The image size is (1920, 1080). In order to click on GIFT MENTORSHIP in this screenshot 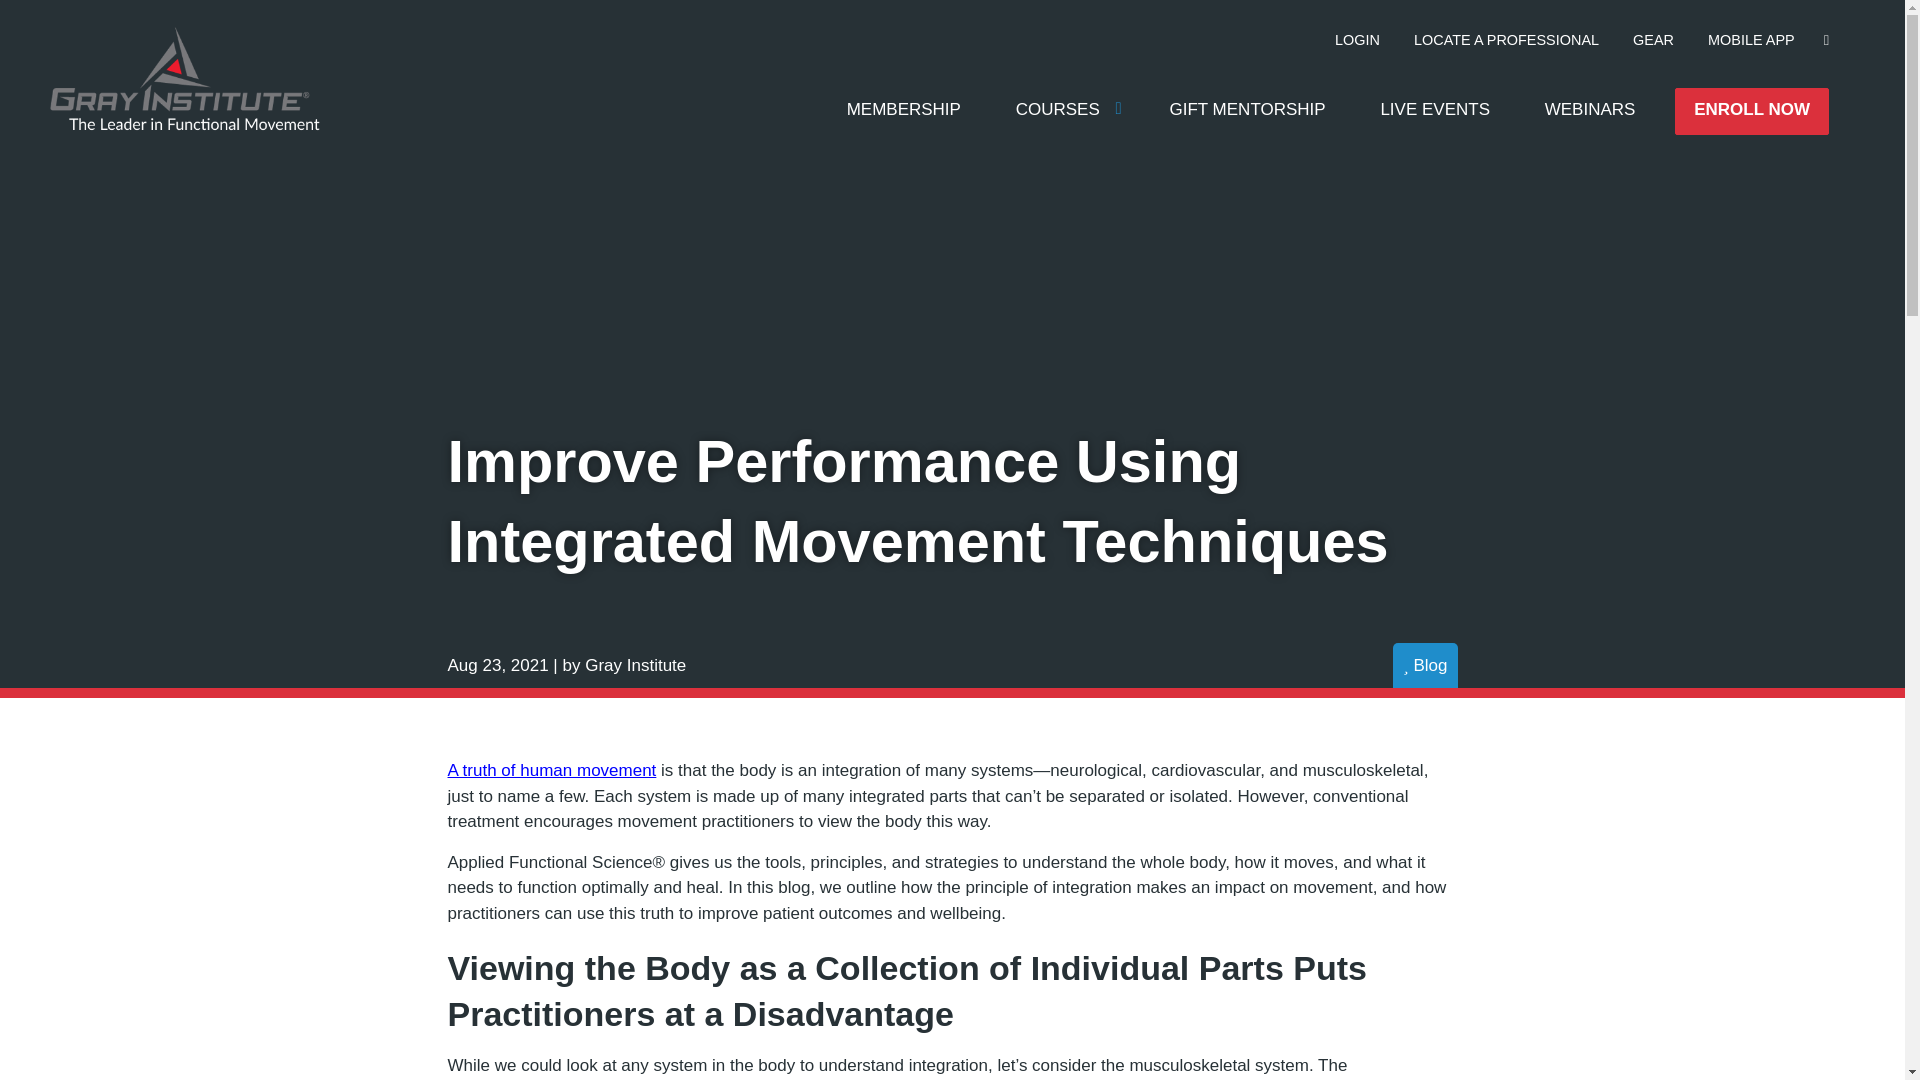, I will do `click(1246, 110)`.